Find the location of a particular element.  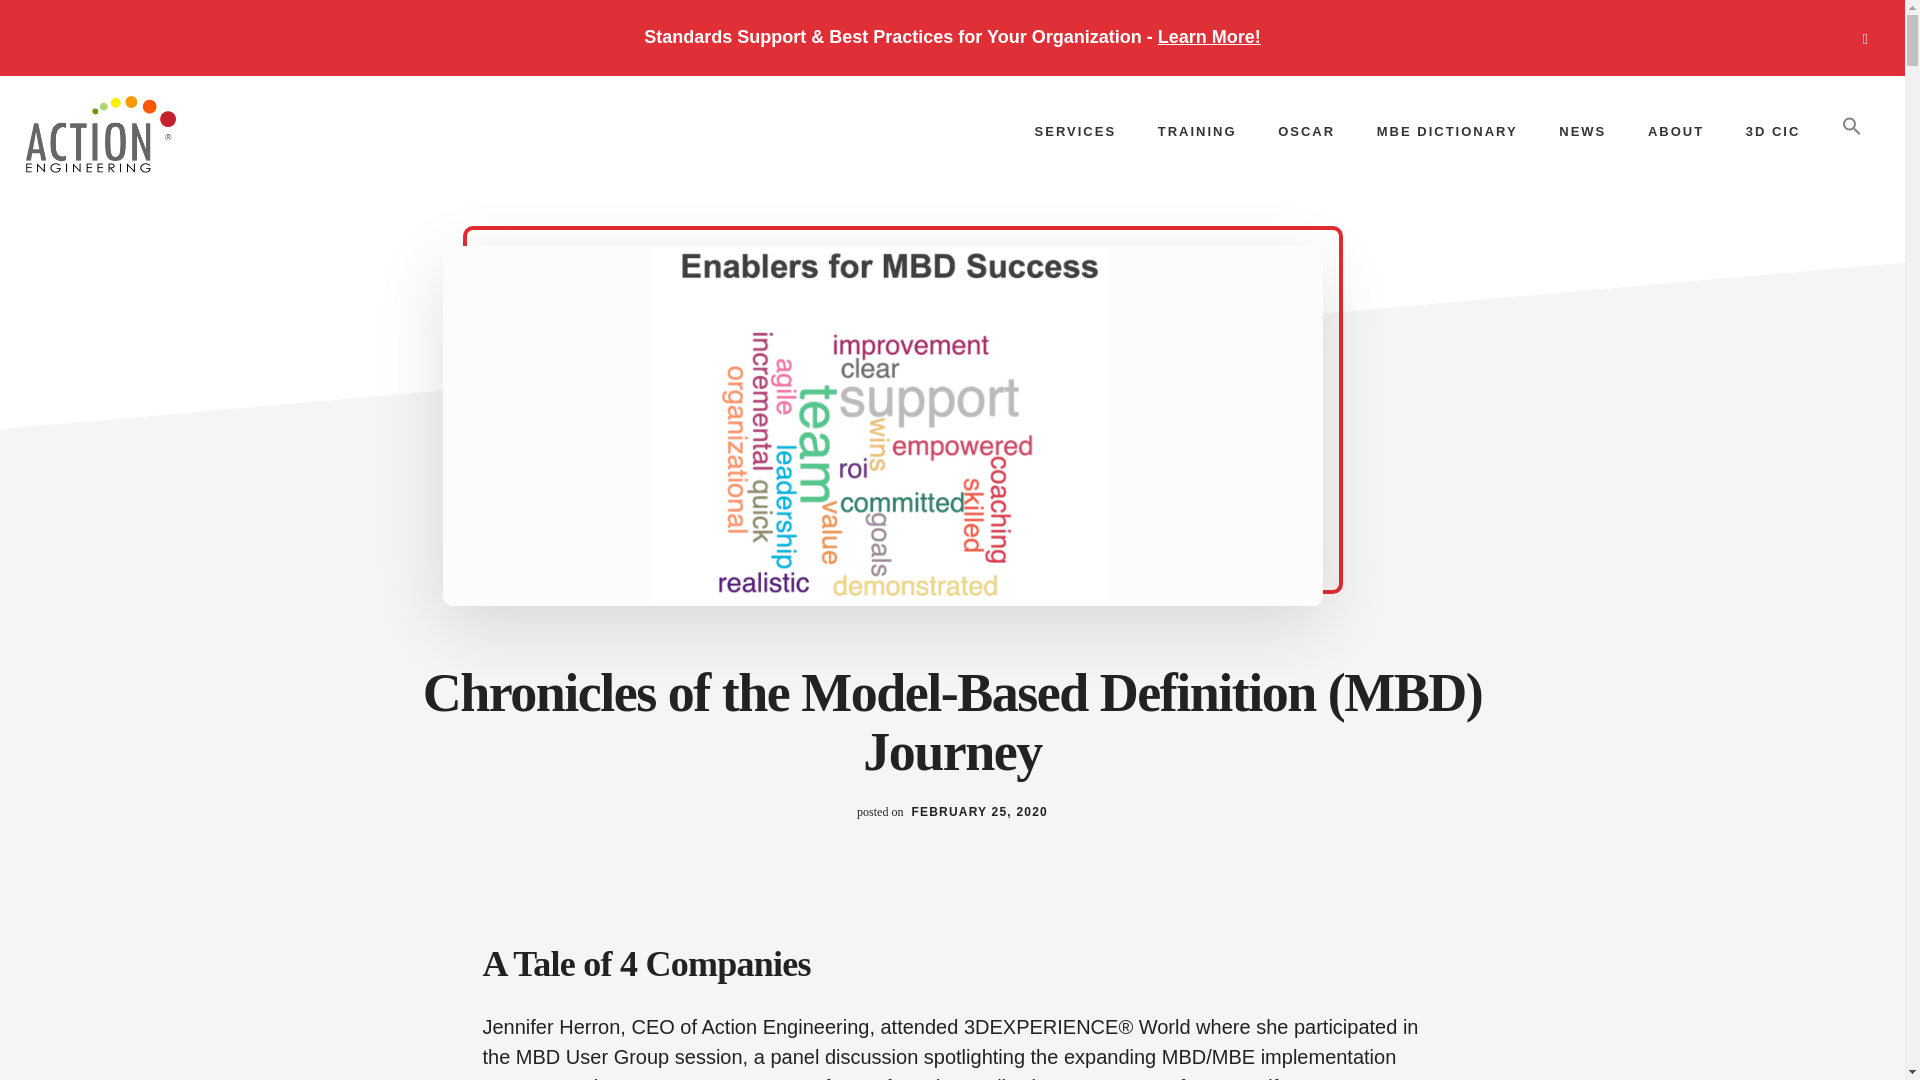

OSCAR is located at coordinates (1306, 130).